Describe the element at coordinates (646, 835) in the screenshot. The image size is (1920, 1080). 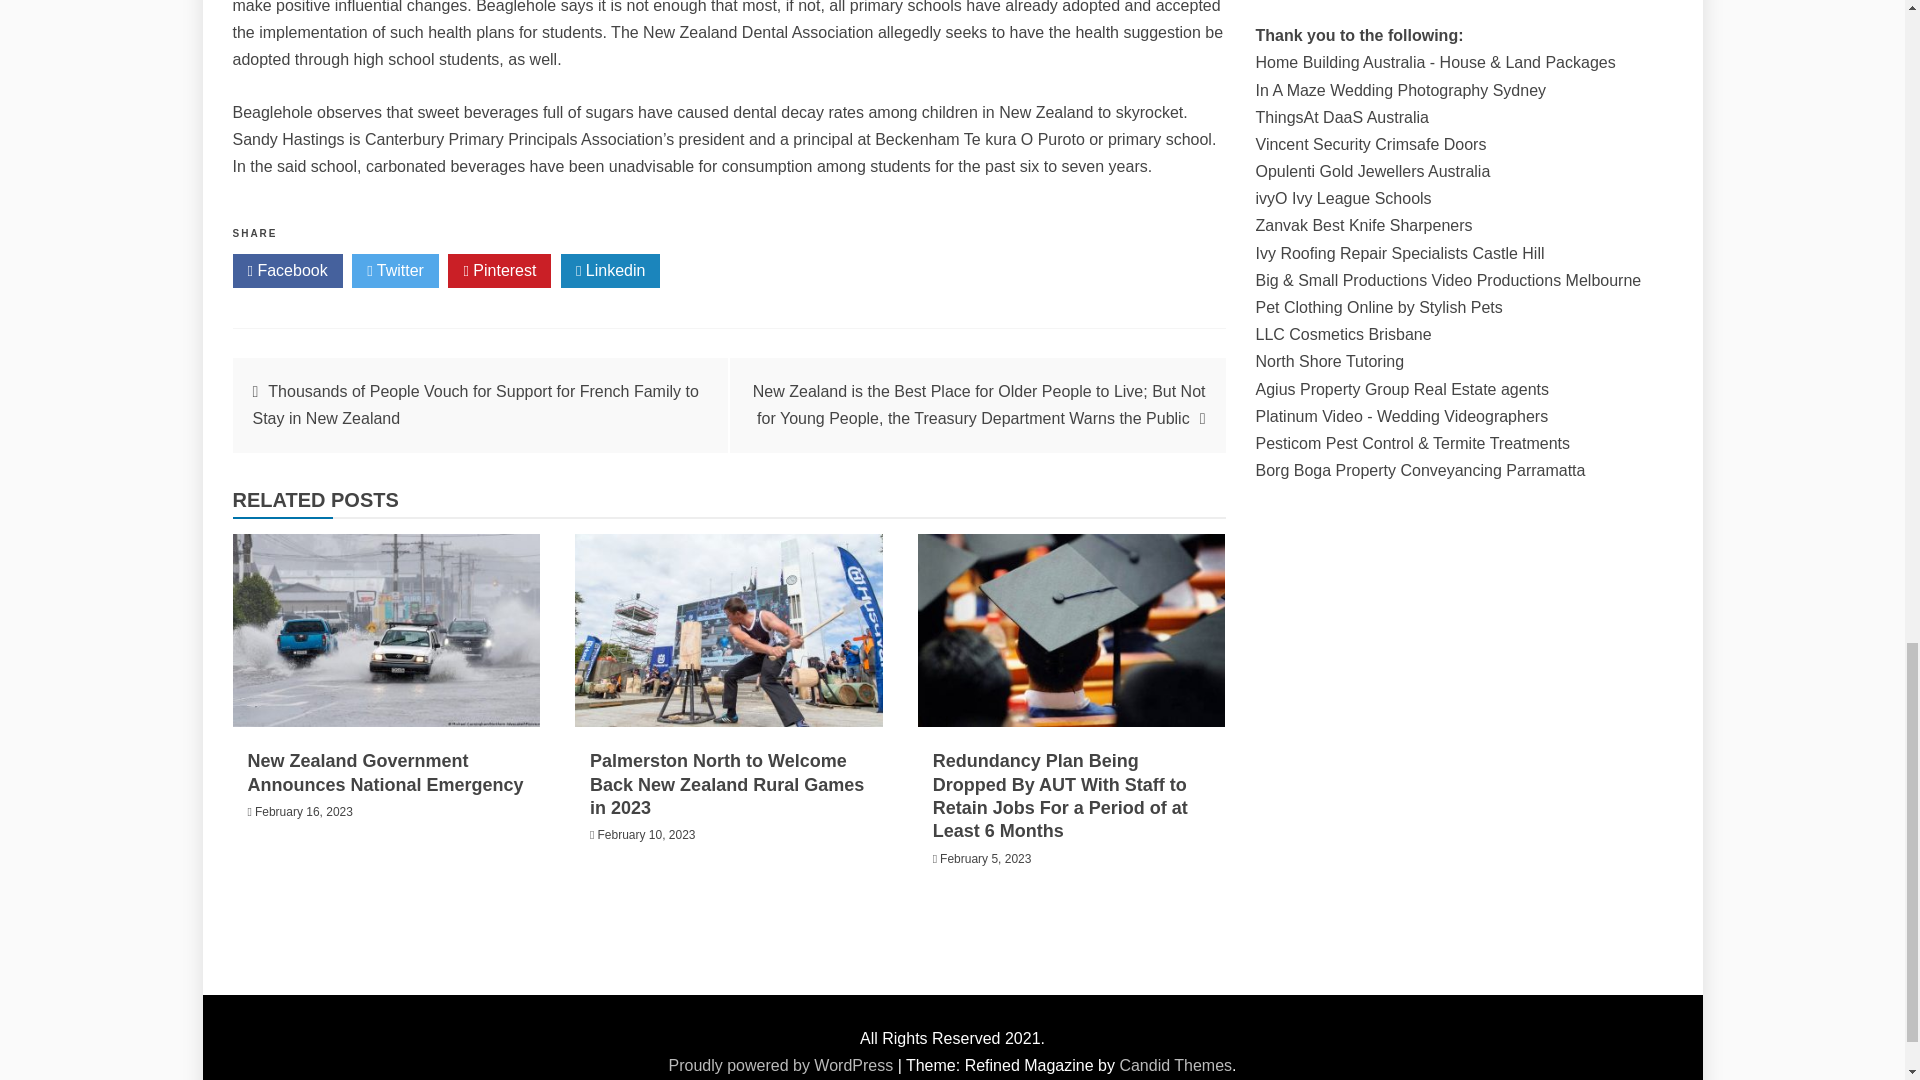
I see `February 10, 2023` at that location.